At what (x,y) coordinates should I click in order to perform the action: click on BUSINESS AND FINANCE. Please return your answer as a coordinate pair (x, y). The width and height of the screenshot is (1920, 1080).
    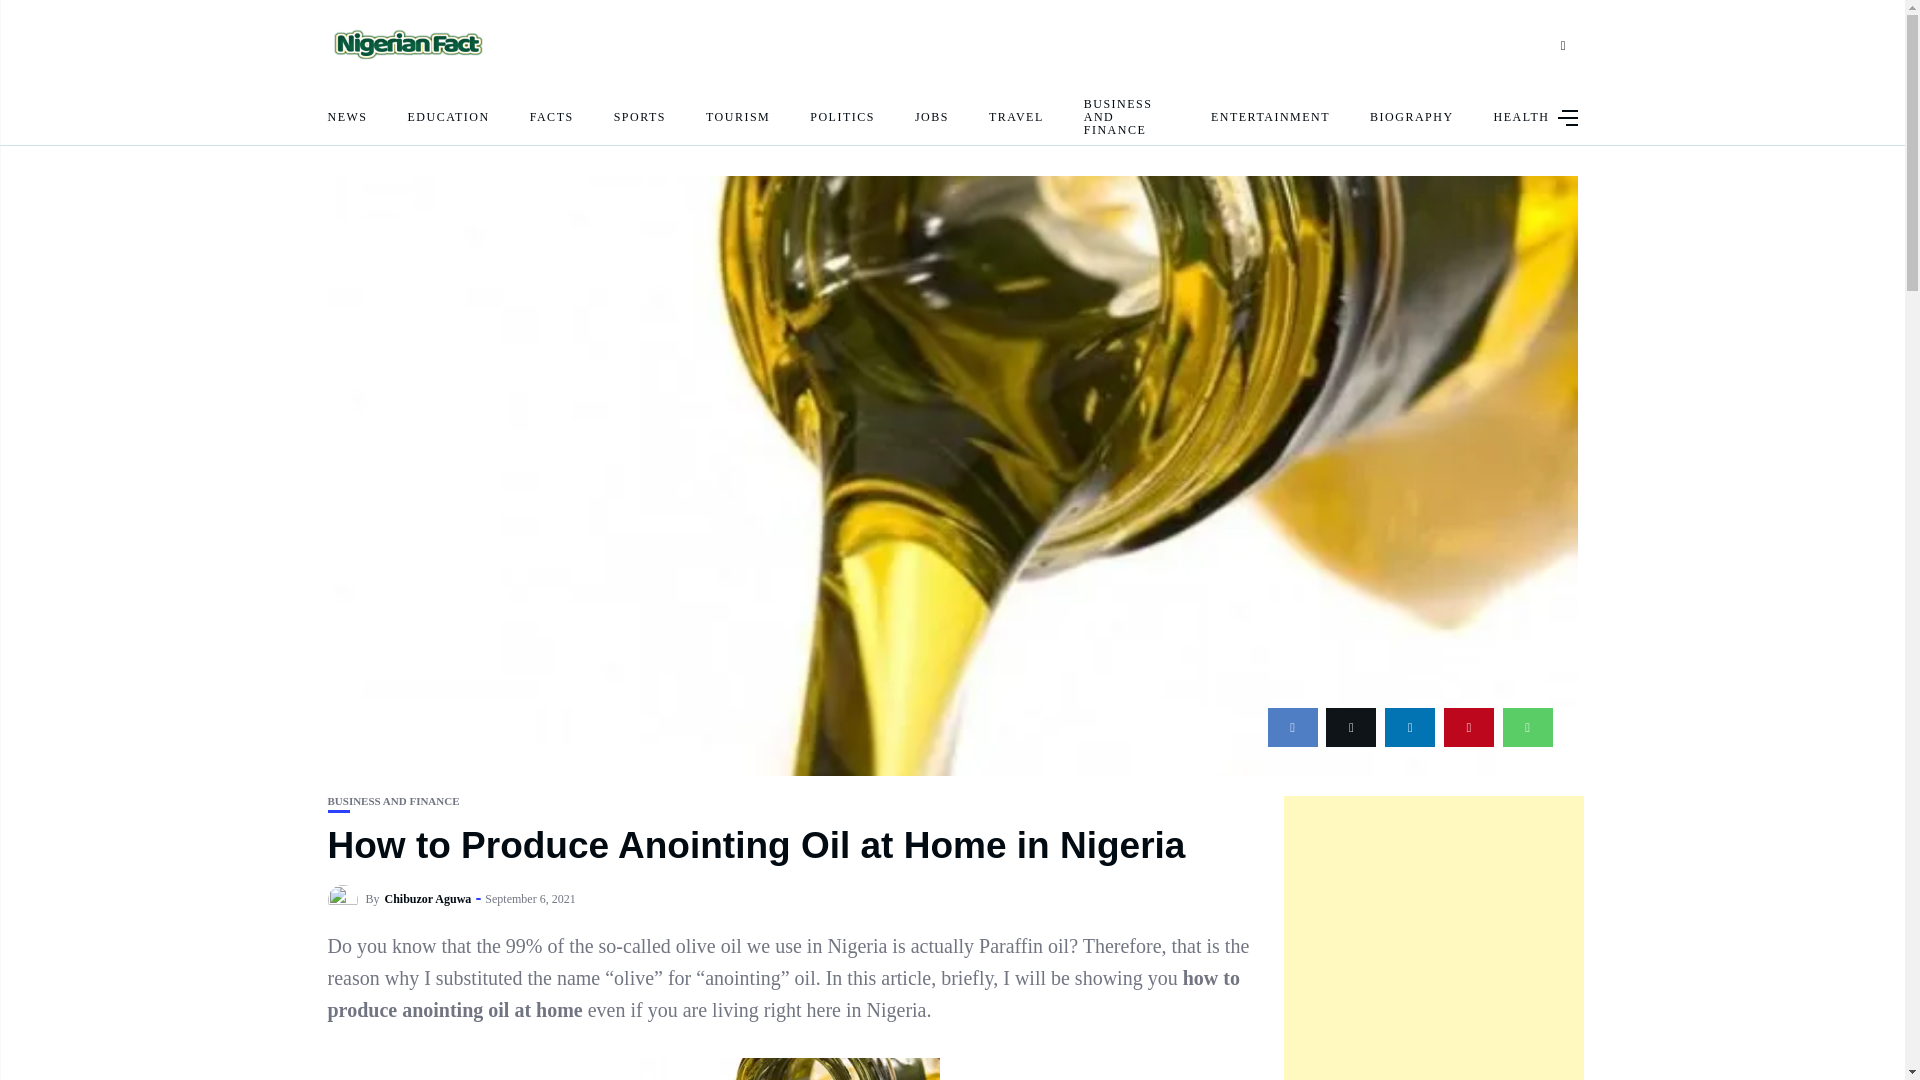
    Looking at the image, I should click on (1128, 116).